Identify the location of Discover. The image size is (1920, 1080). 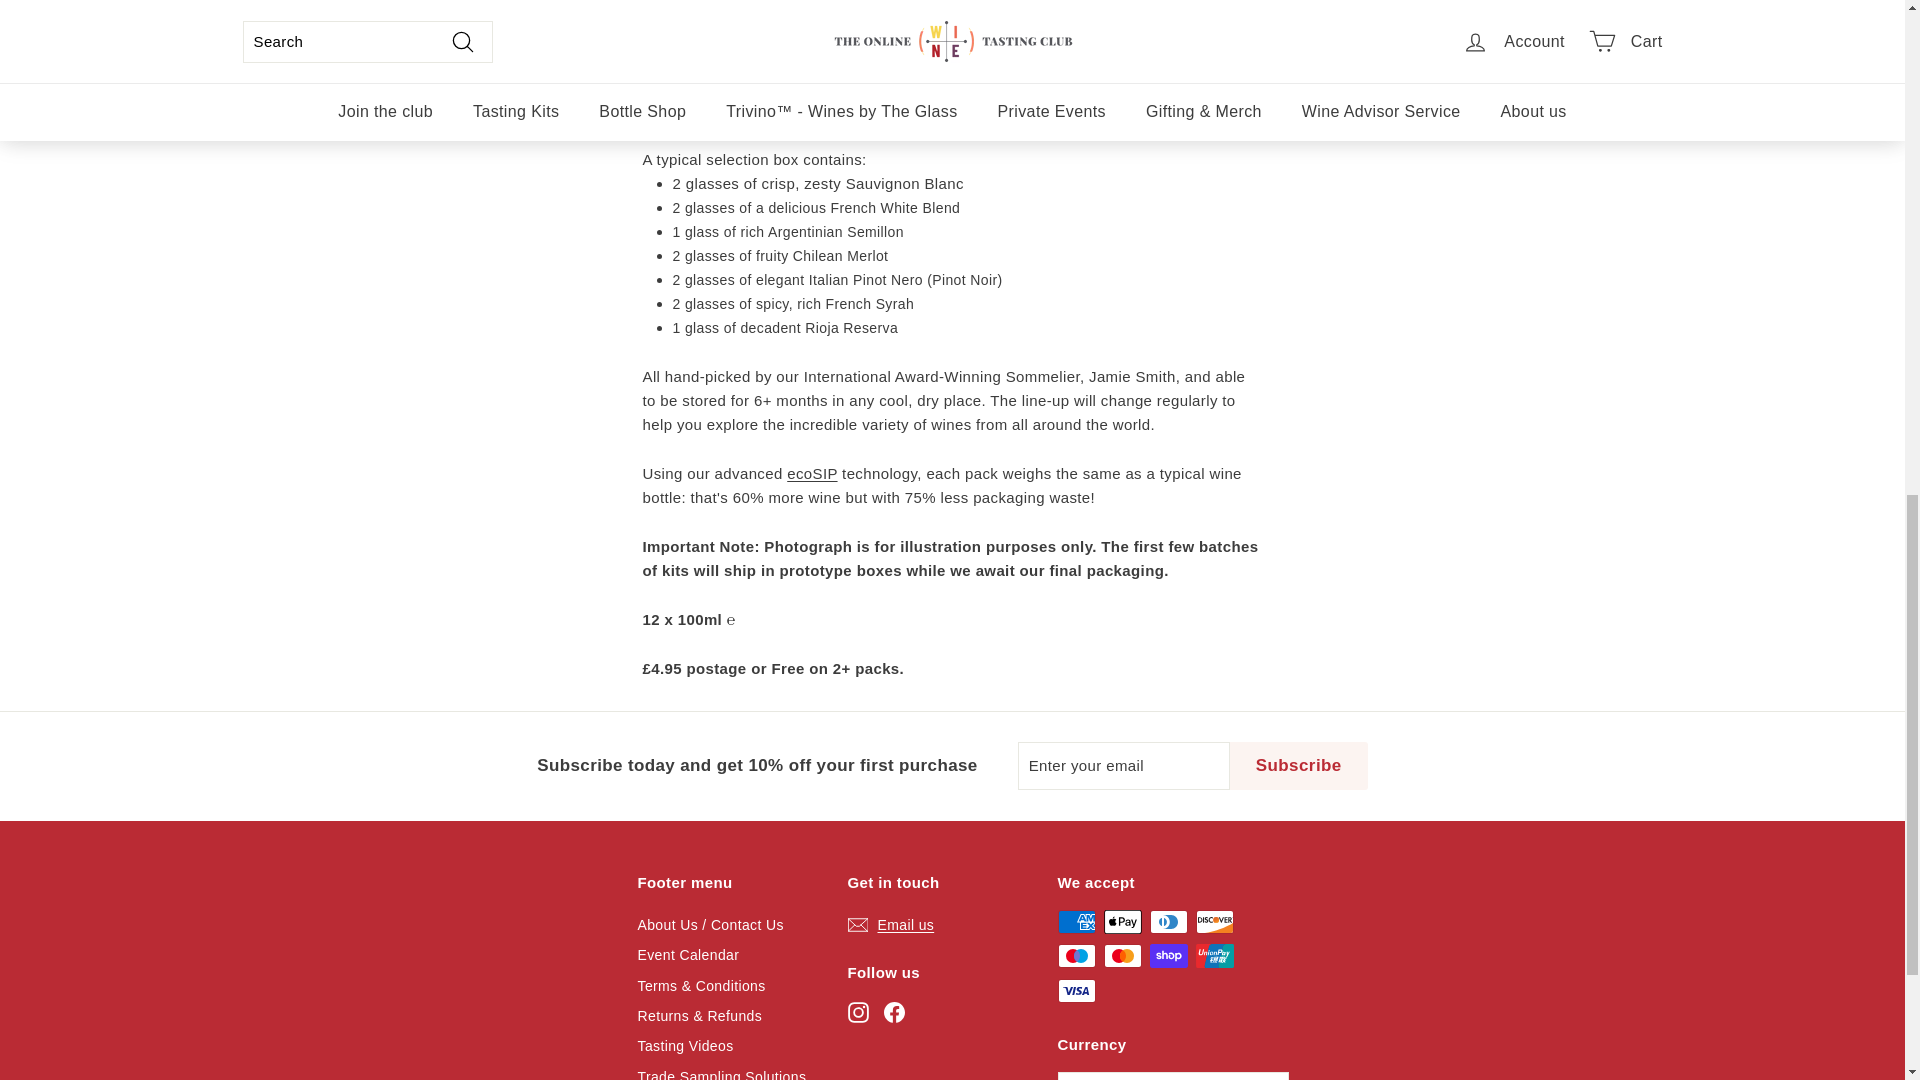
(1215, 922).